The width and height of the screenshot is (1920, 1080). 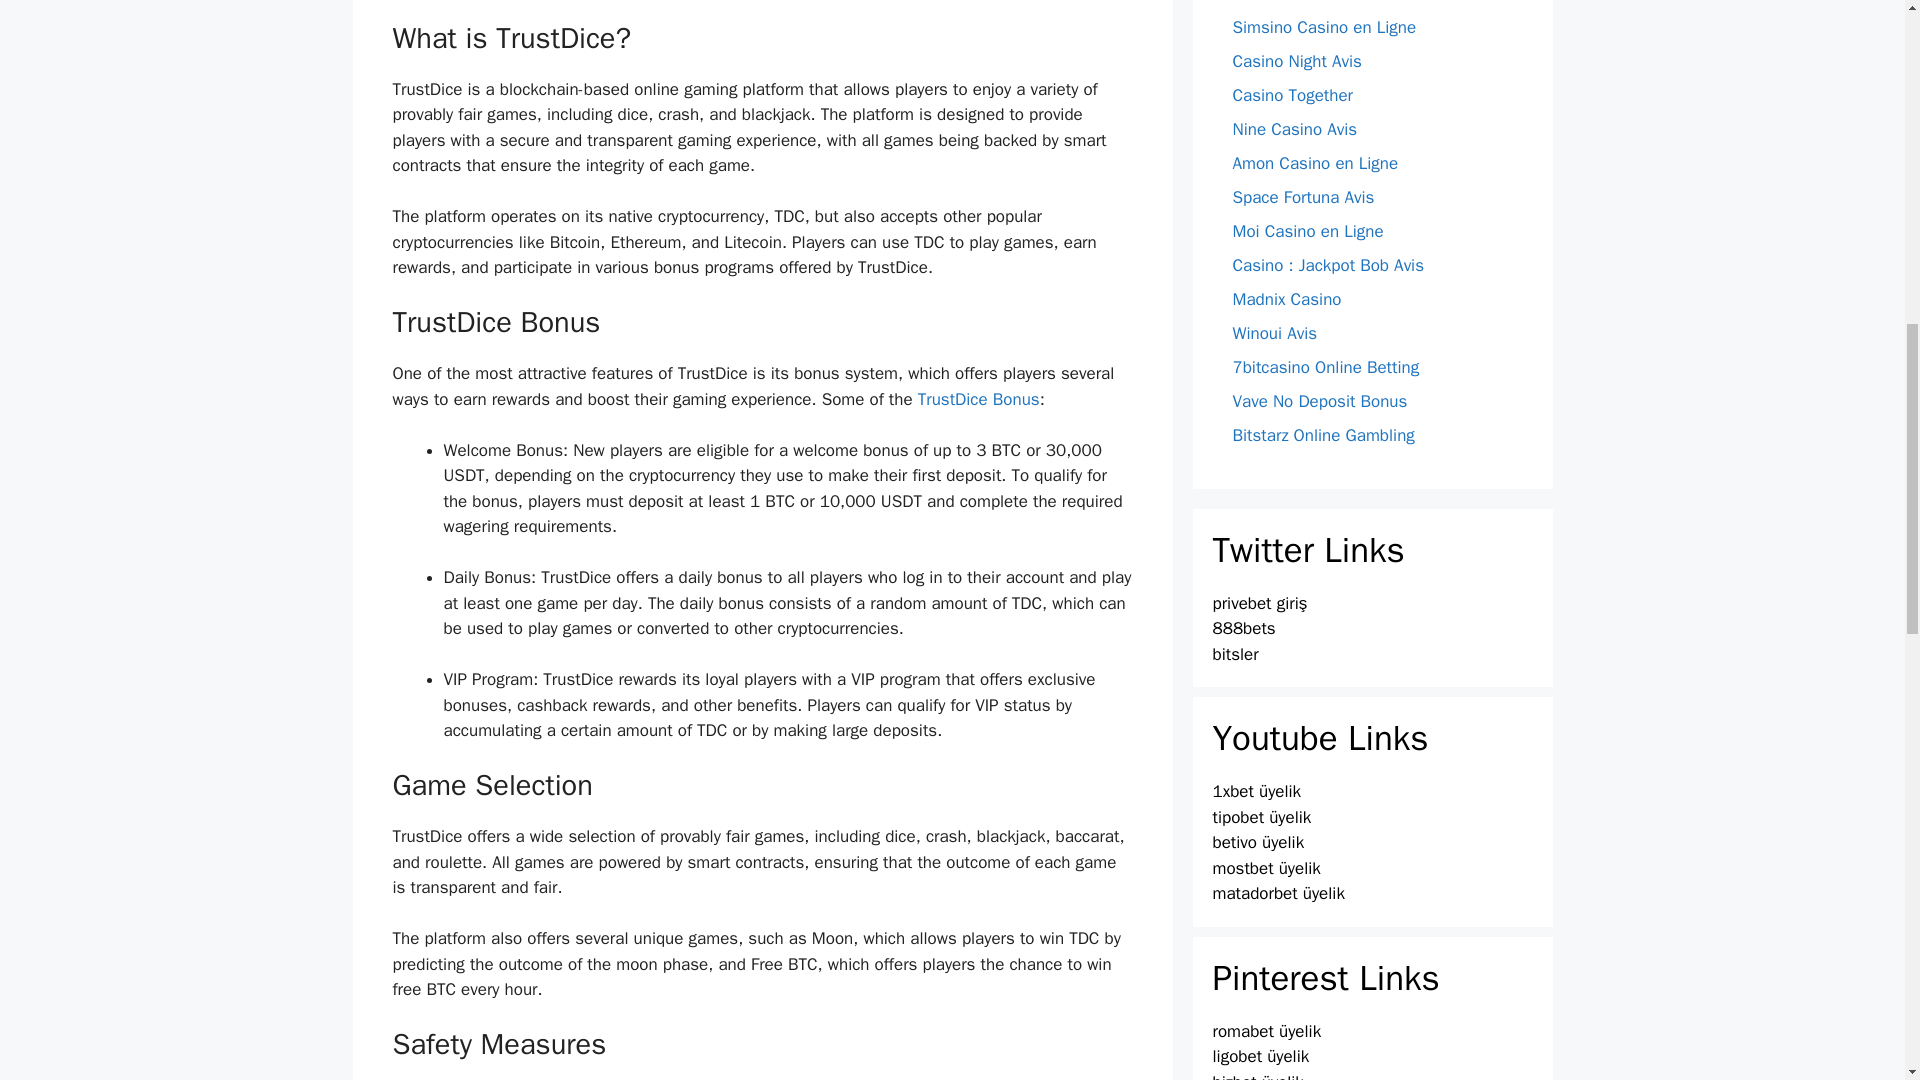 What do you see at coordinates (1234, 654) in the screenshot?
I see `bitsler` at bounding box center [1234, 654].